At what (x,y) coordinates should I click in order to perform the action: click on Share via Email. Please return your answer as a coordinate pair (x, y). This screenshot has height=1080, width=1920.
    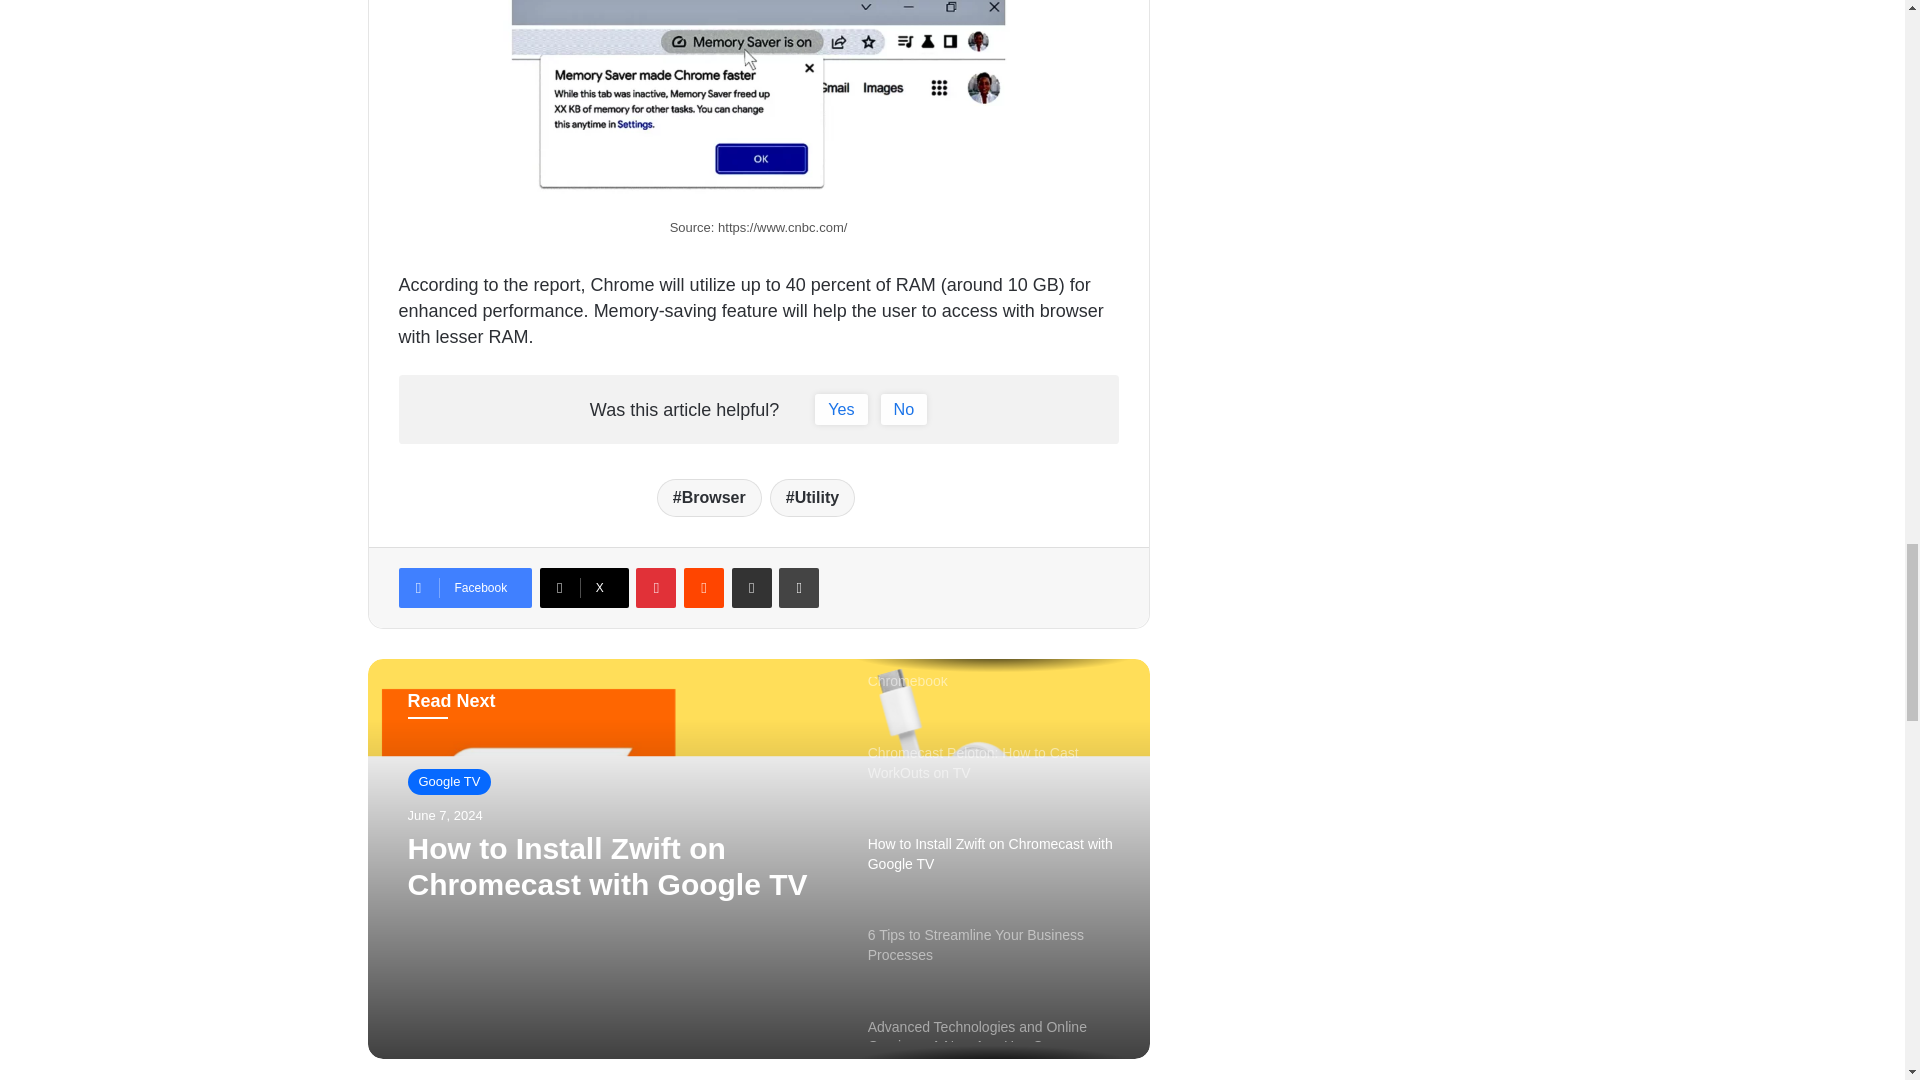
    Looking at the image, I should click on (751, 588).